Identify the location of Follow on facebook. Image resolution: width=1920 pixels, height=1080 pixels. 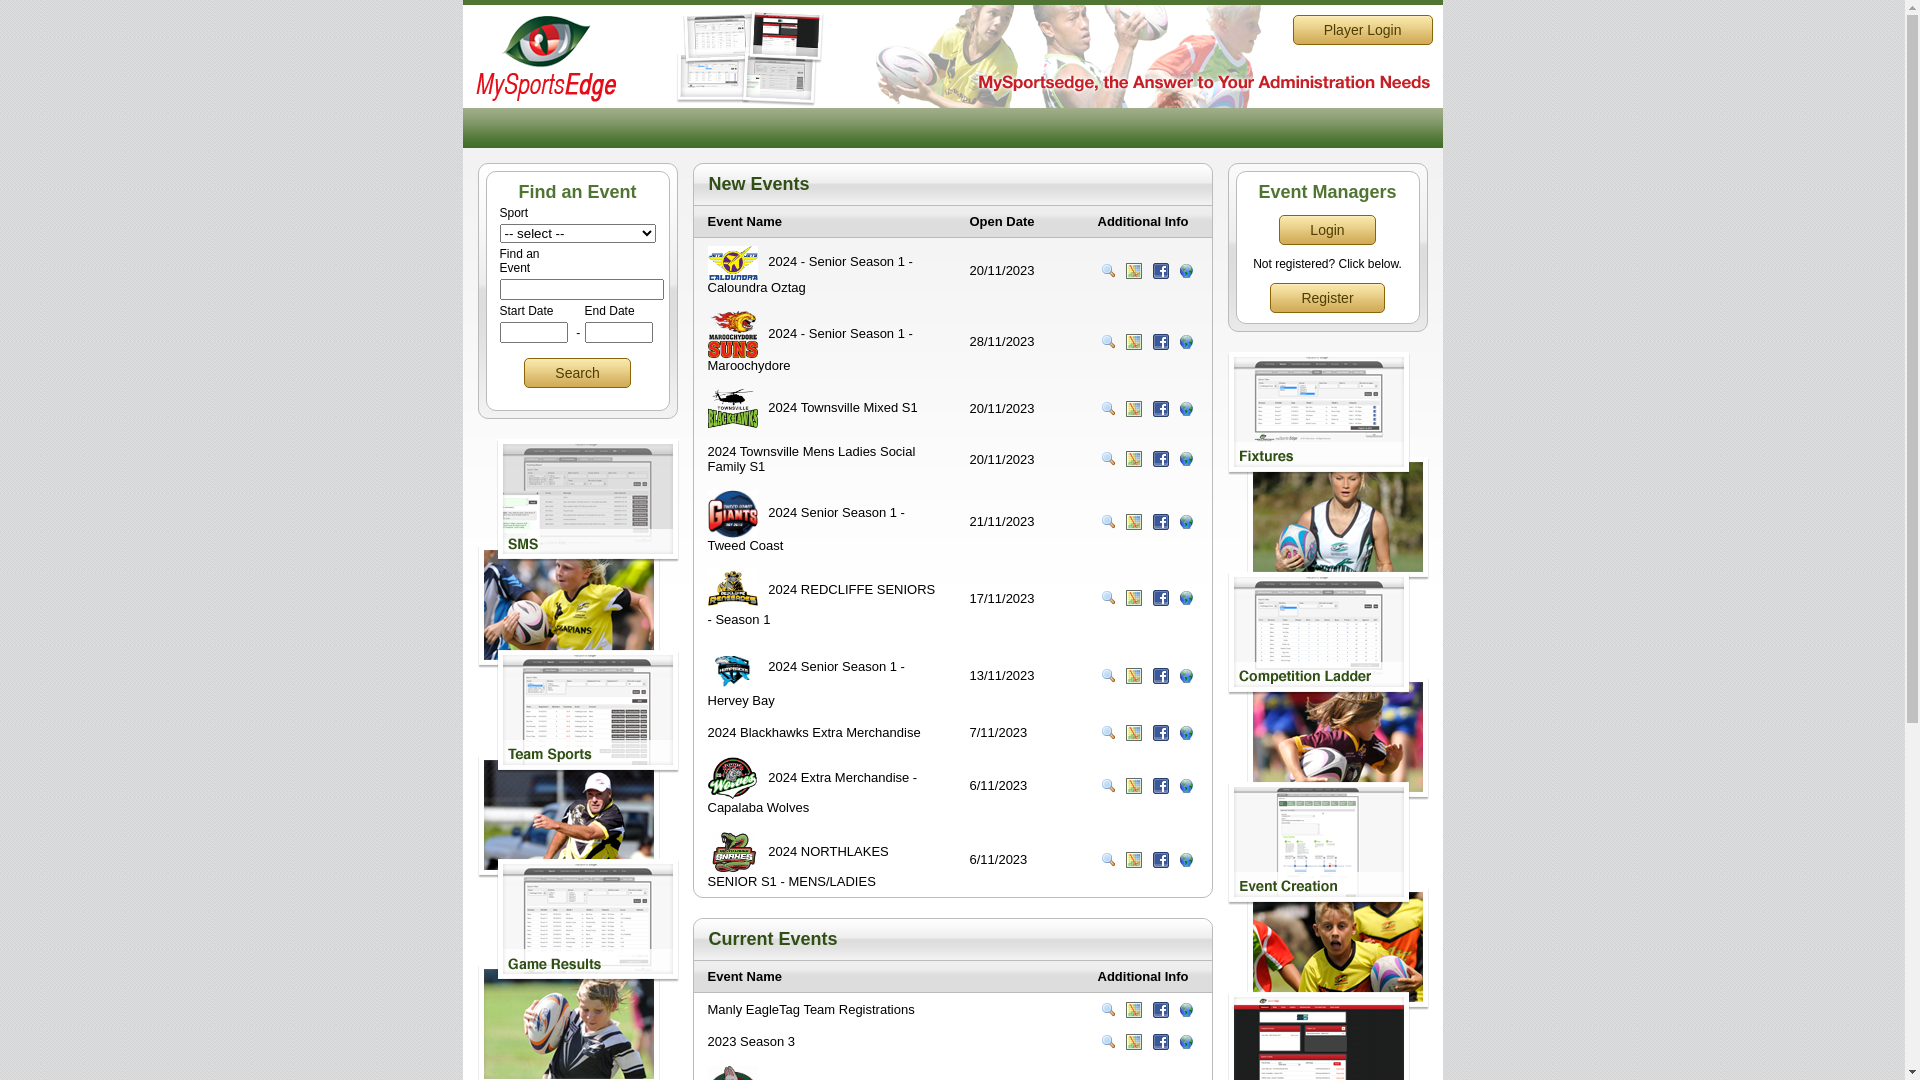
(1161, 598).